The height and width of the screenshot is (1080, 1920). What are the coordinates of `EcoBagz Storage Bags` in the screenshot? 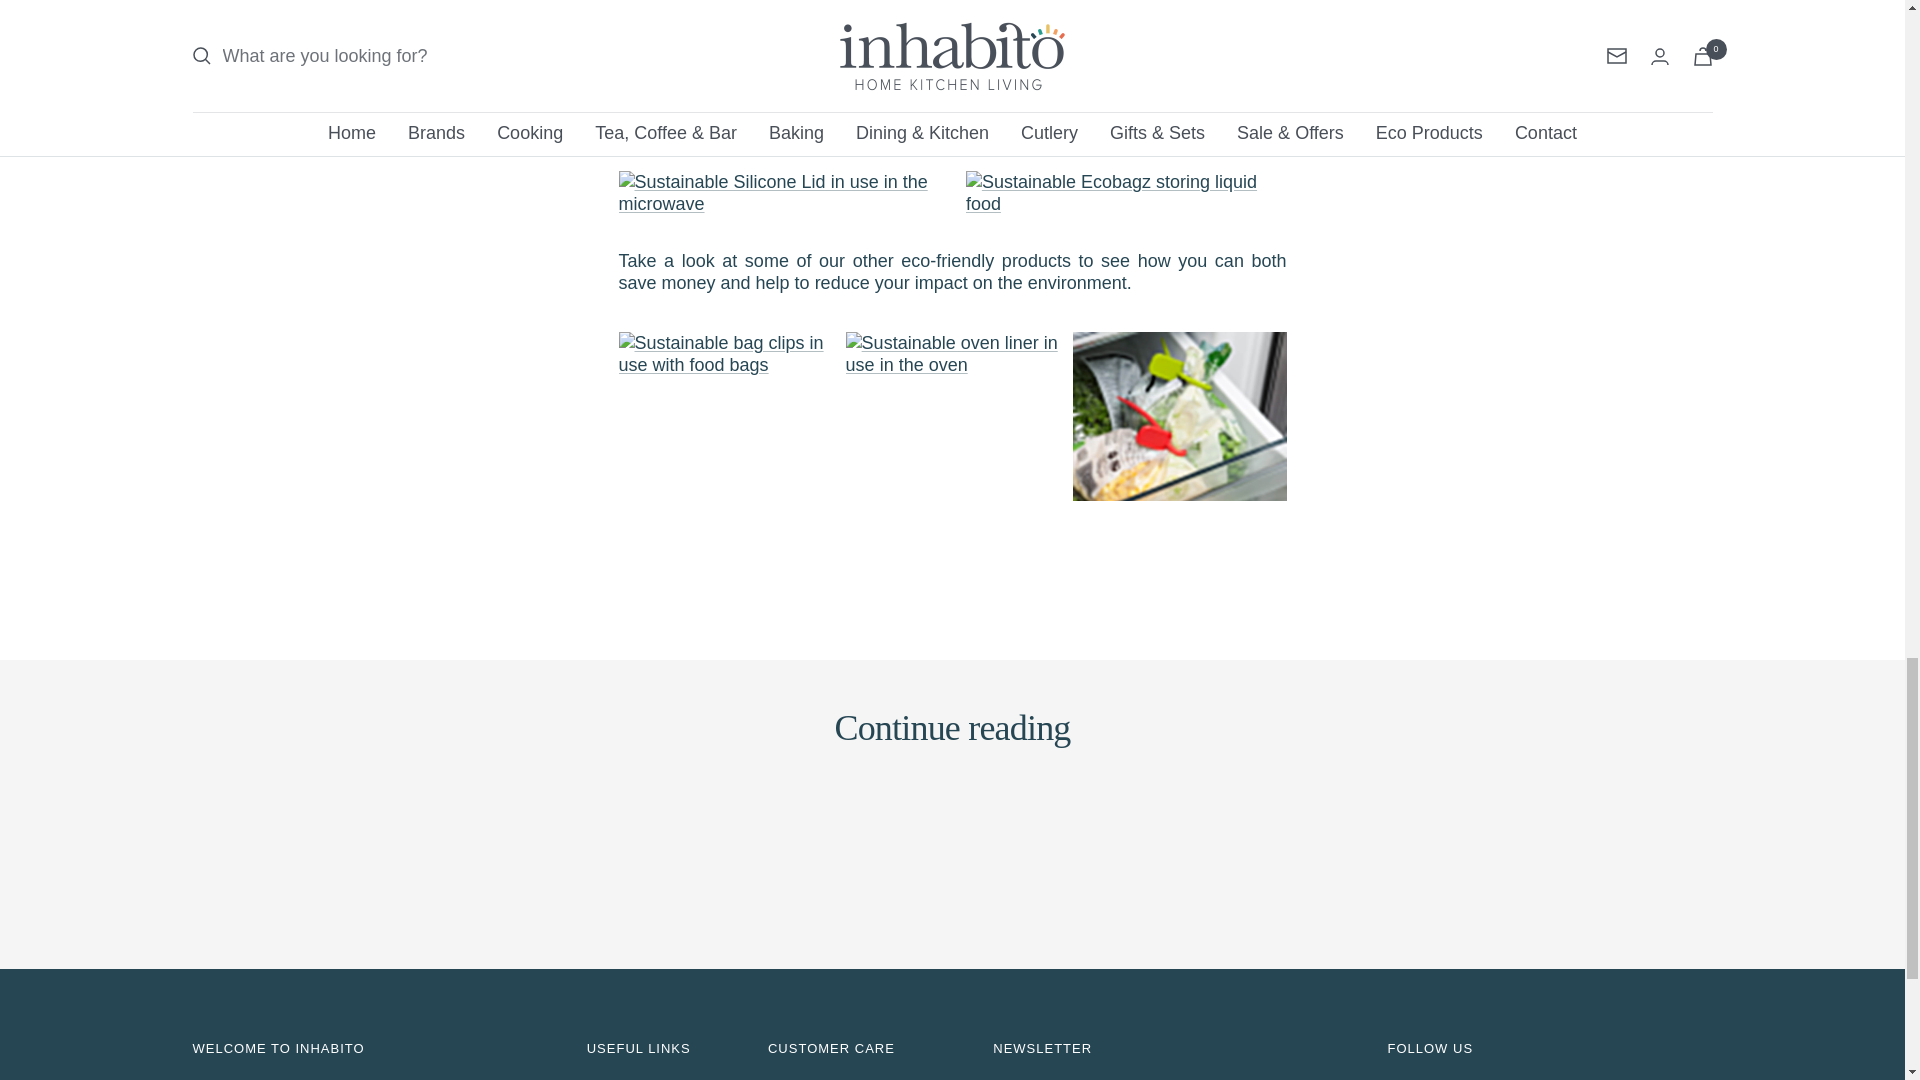 It's located at (1126, 193).